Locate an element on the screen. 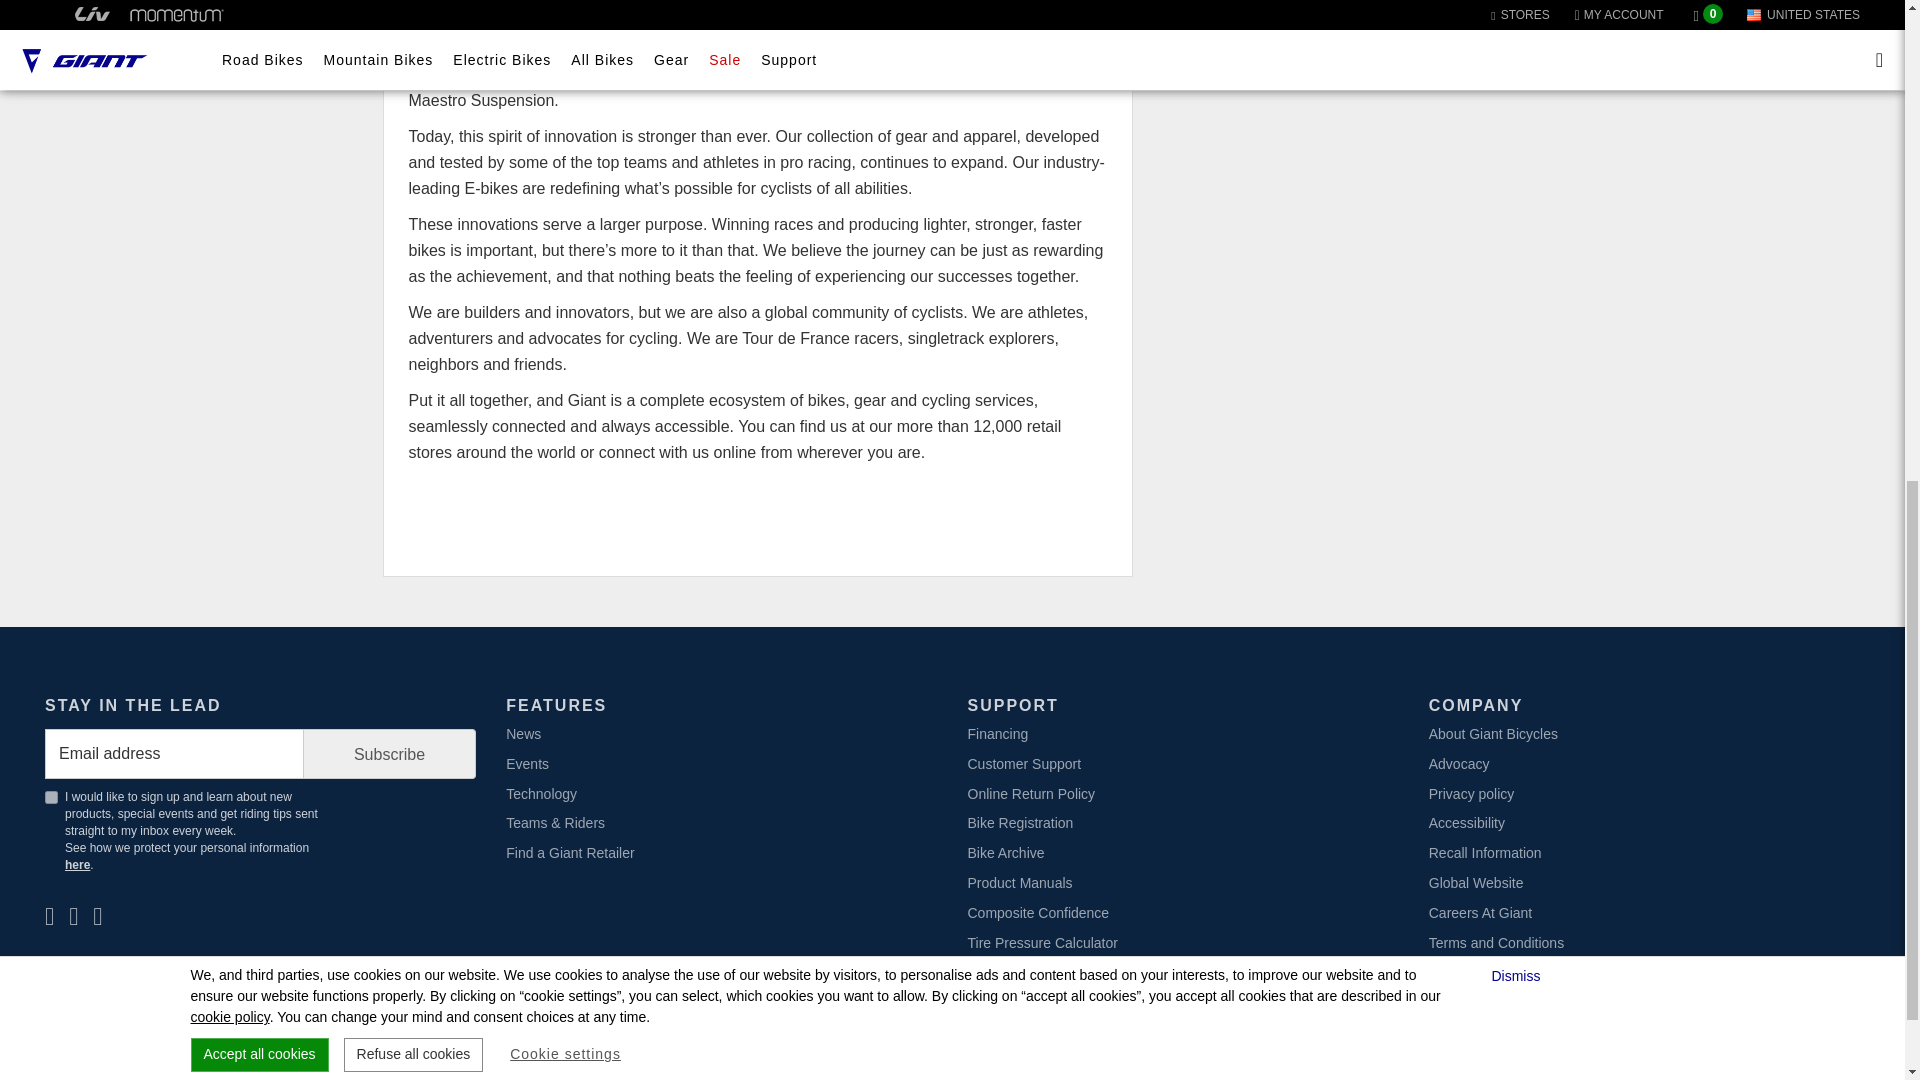 This screenshot has height=1080, width=1920. cookie policy is located at coordinates (229, 82).